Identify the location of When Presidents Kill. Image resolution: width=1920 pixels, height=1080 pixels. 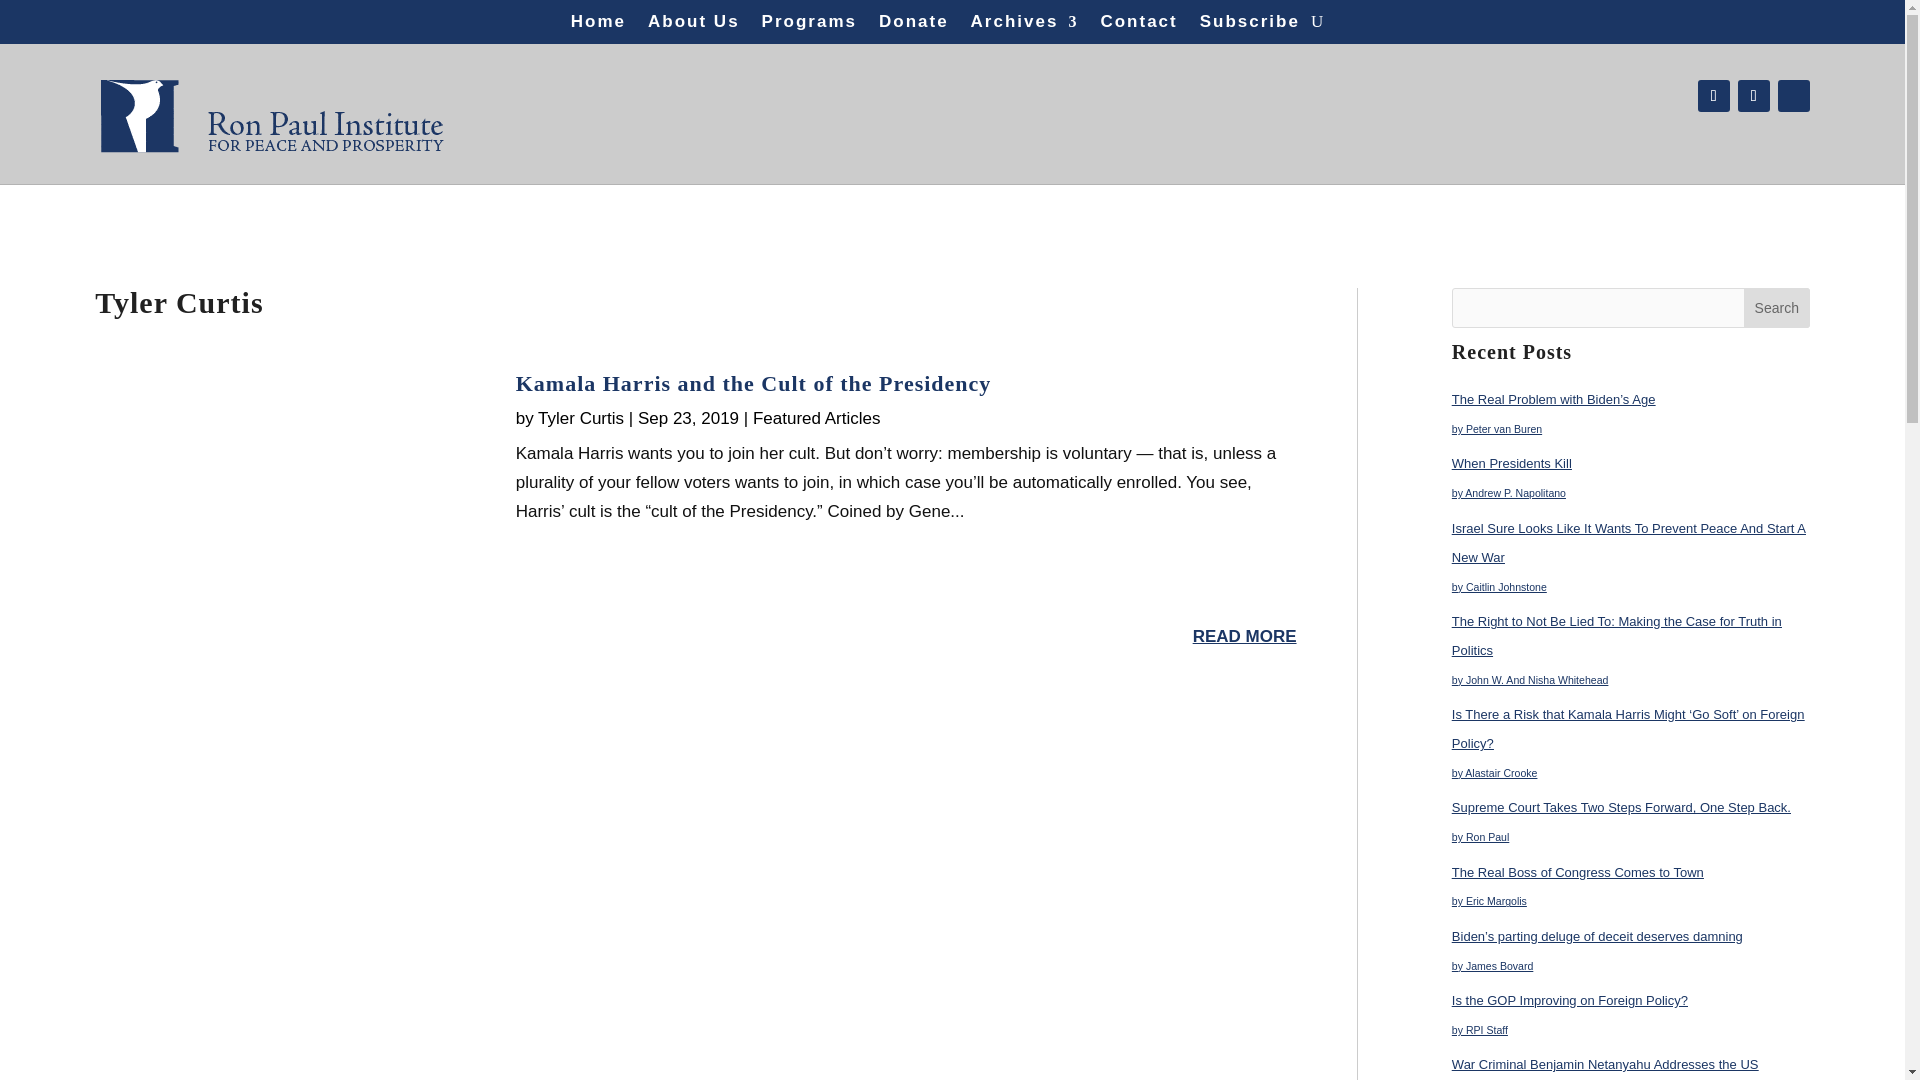
(1512, 462).